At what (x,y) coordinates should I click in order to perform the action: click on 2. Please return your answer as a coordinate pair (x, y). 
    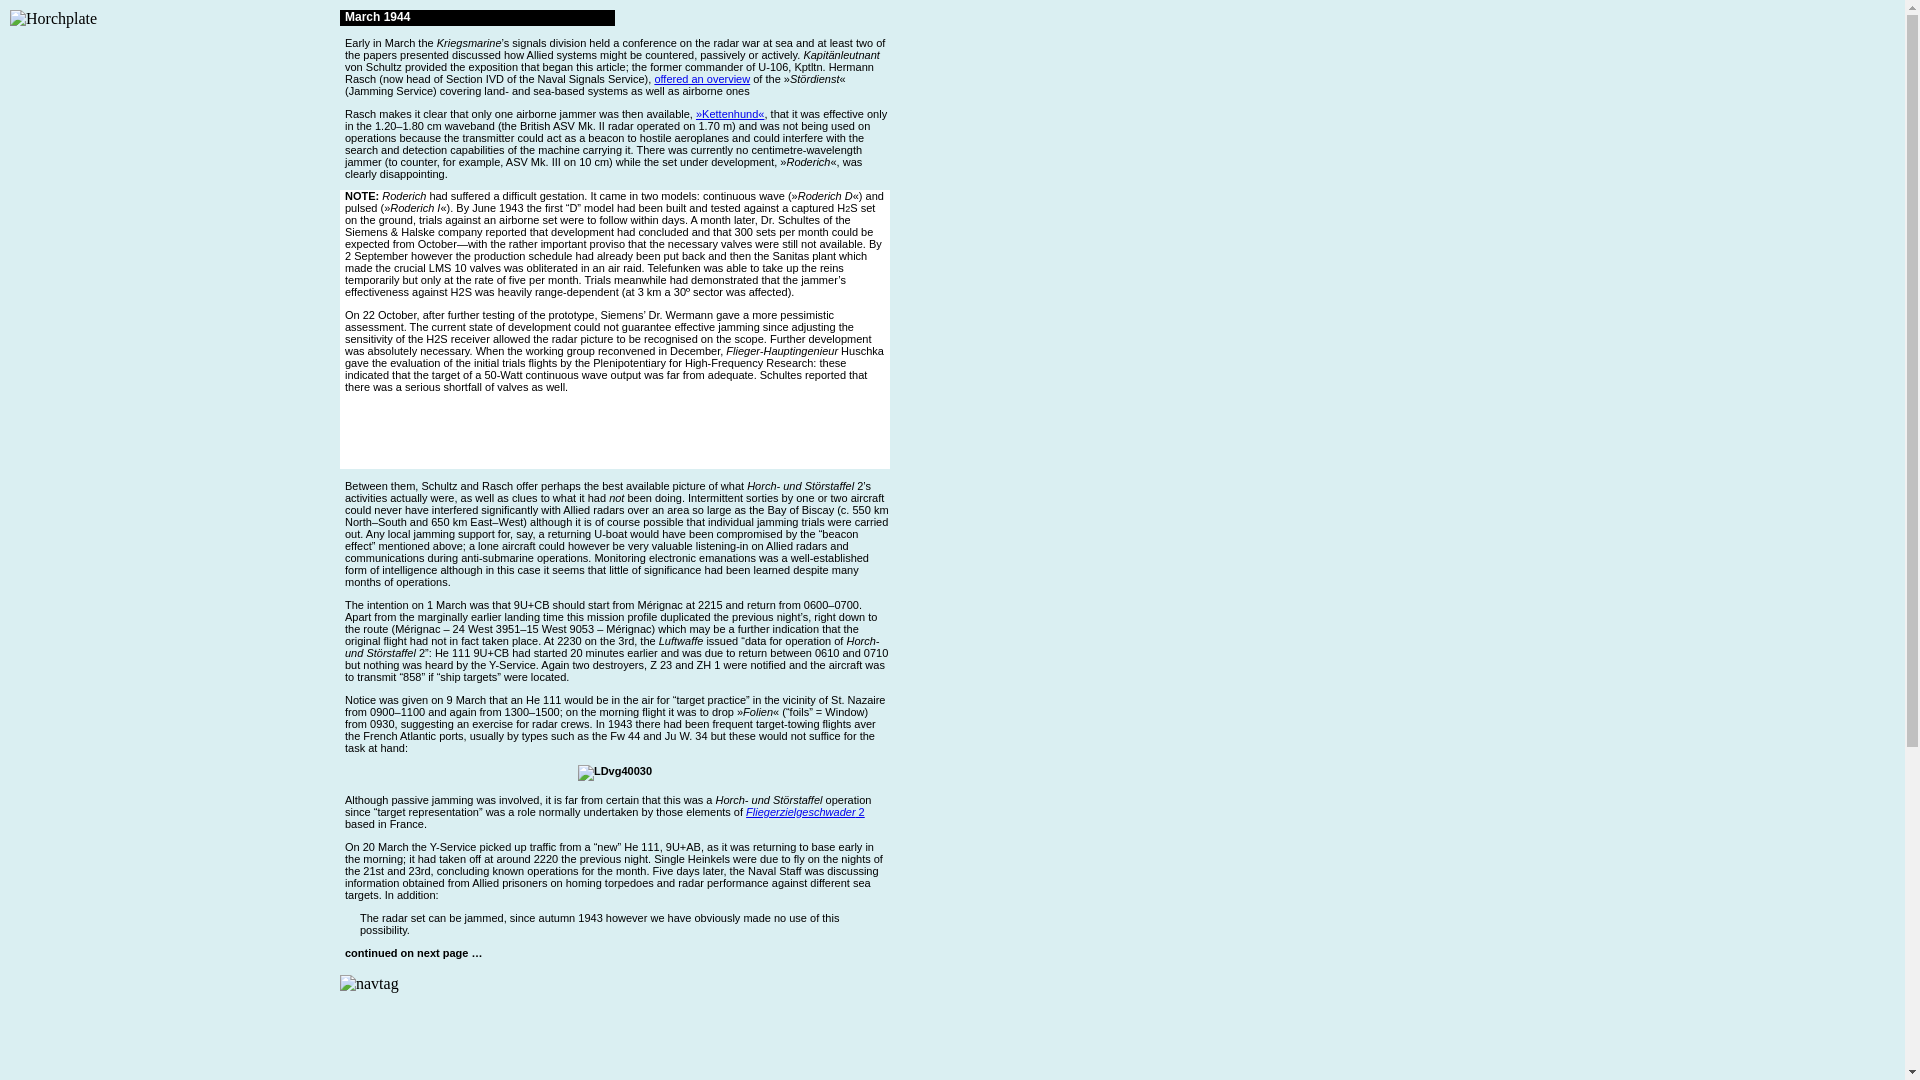
    Looking at the image, I should click on (860, 811).